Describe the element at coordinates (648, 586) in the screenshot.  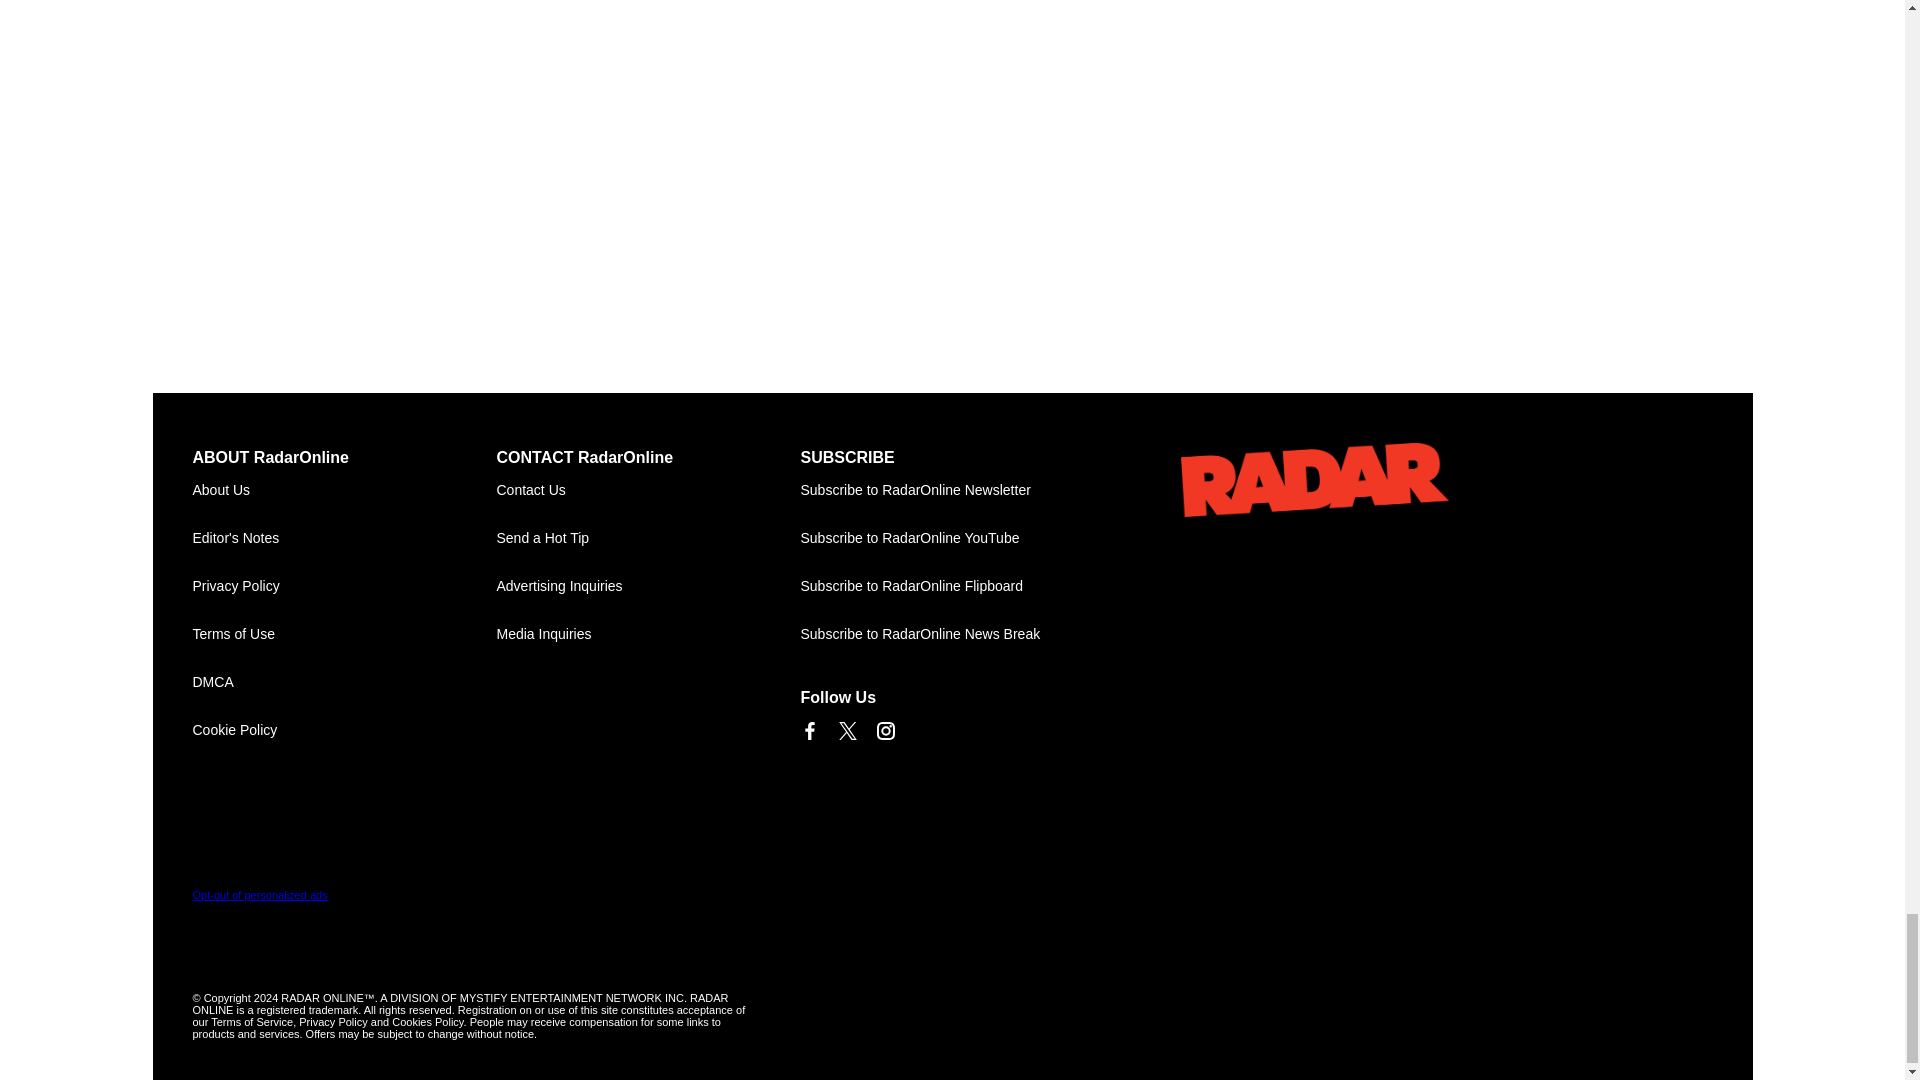
I see `Advertising Inquiries` at that location.